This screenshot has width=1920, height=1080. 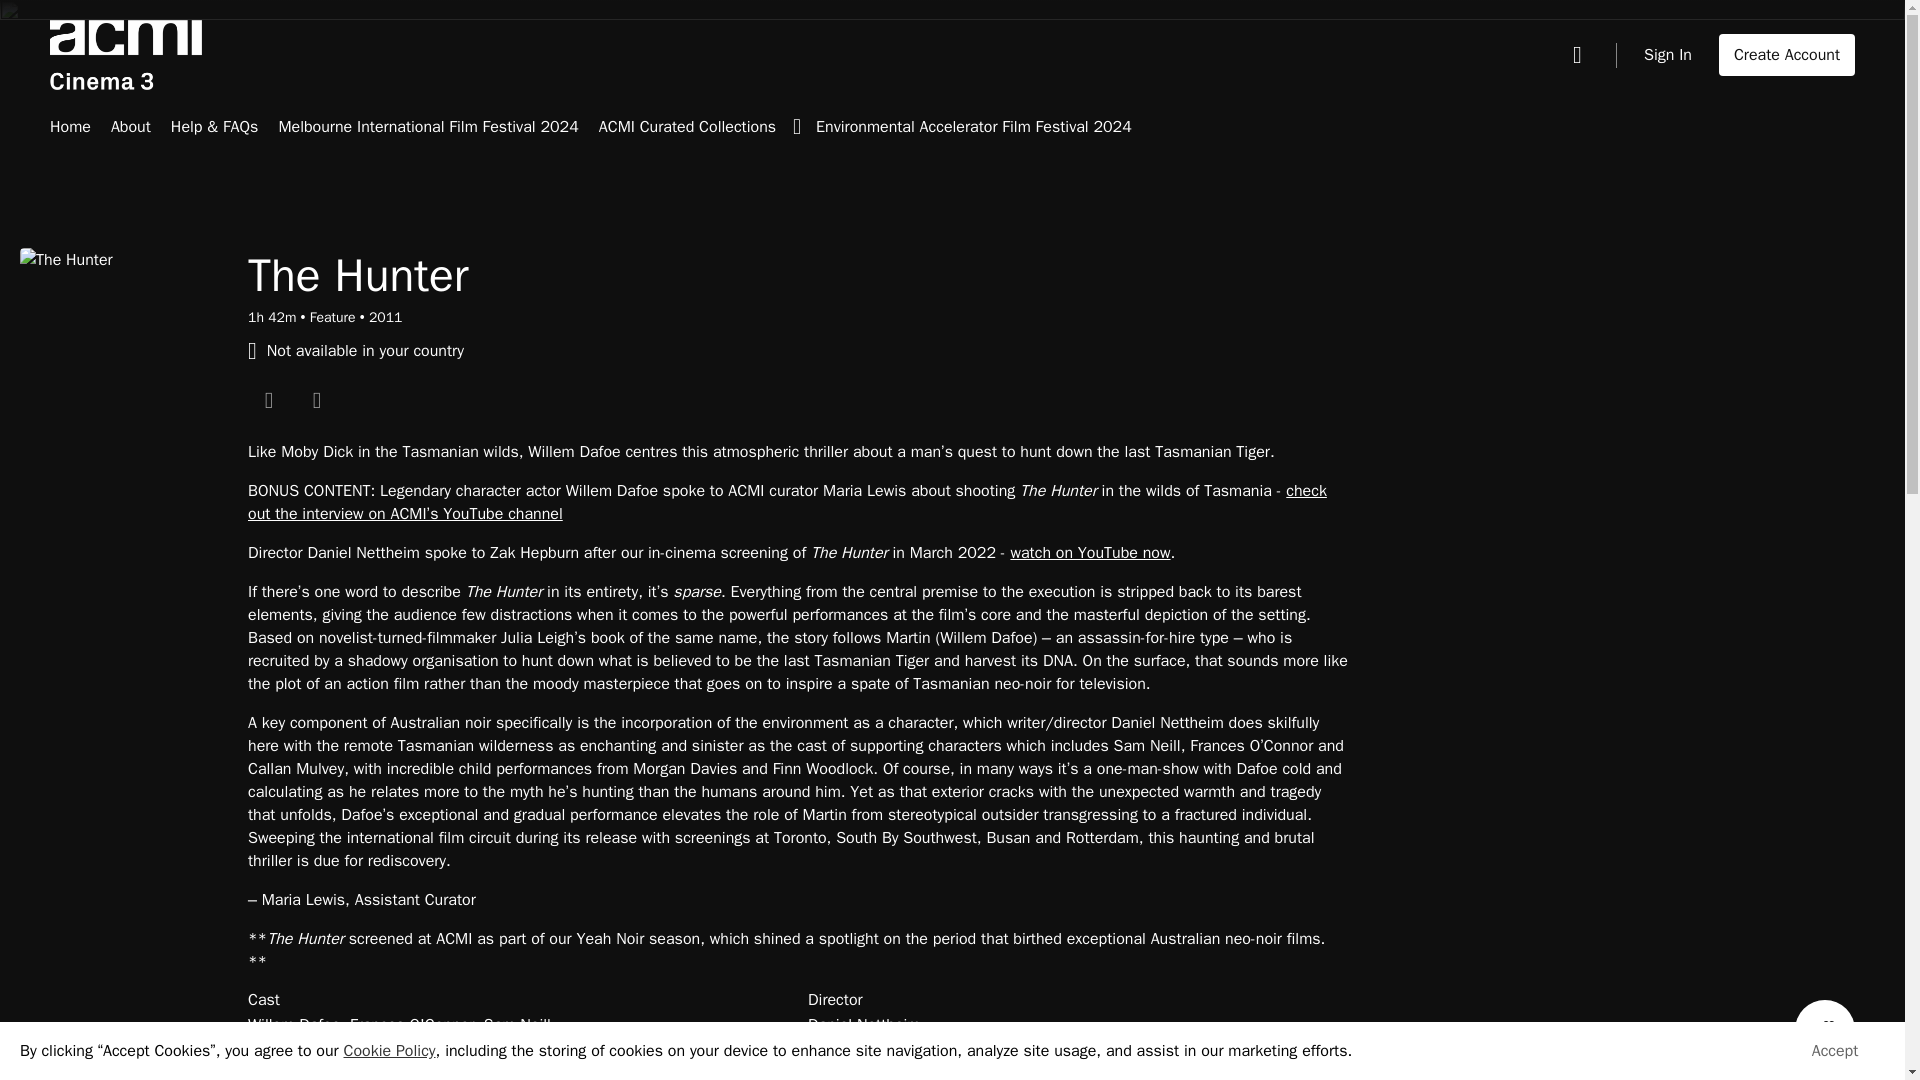 I want to click on Sam Neill, so click(x=517, y=1024).